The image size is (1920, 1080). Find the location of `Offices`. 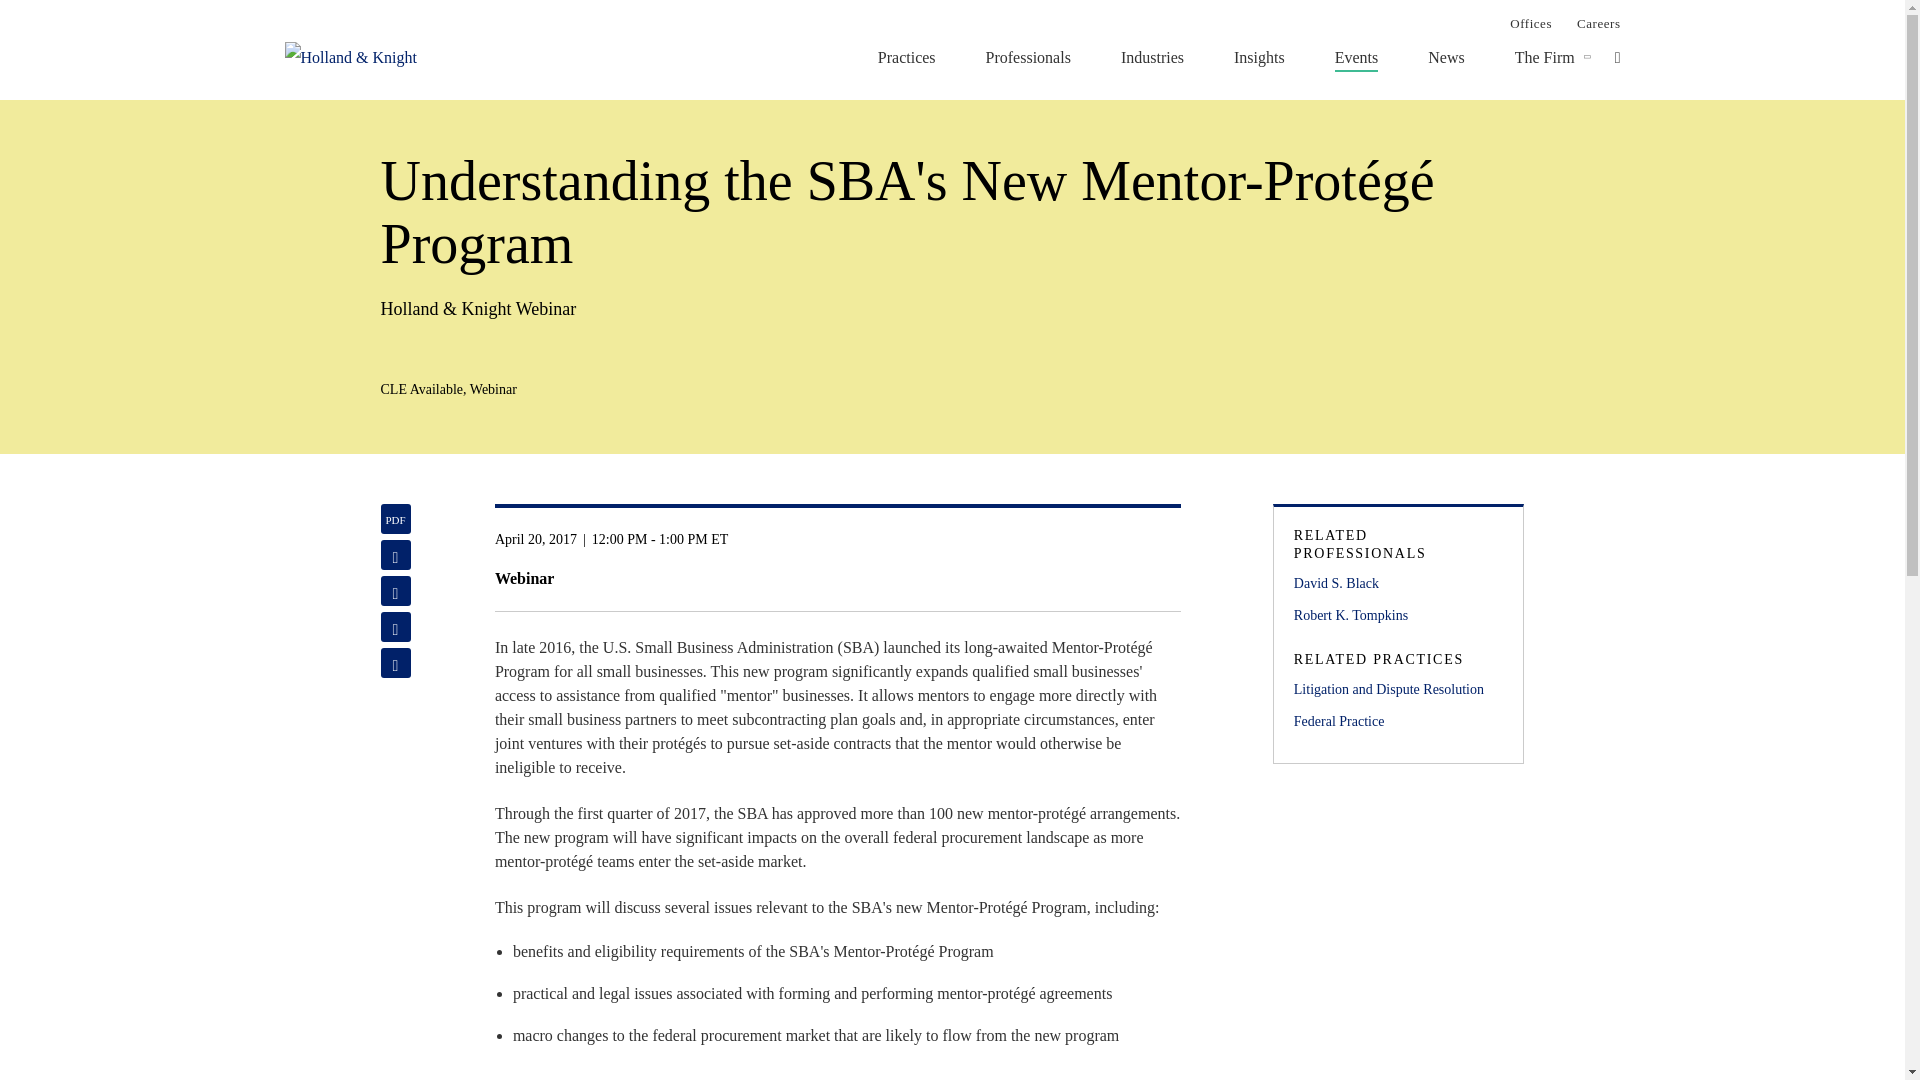

Offices is located at coordinates (1530, 22).